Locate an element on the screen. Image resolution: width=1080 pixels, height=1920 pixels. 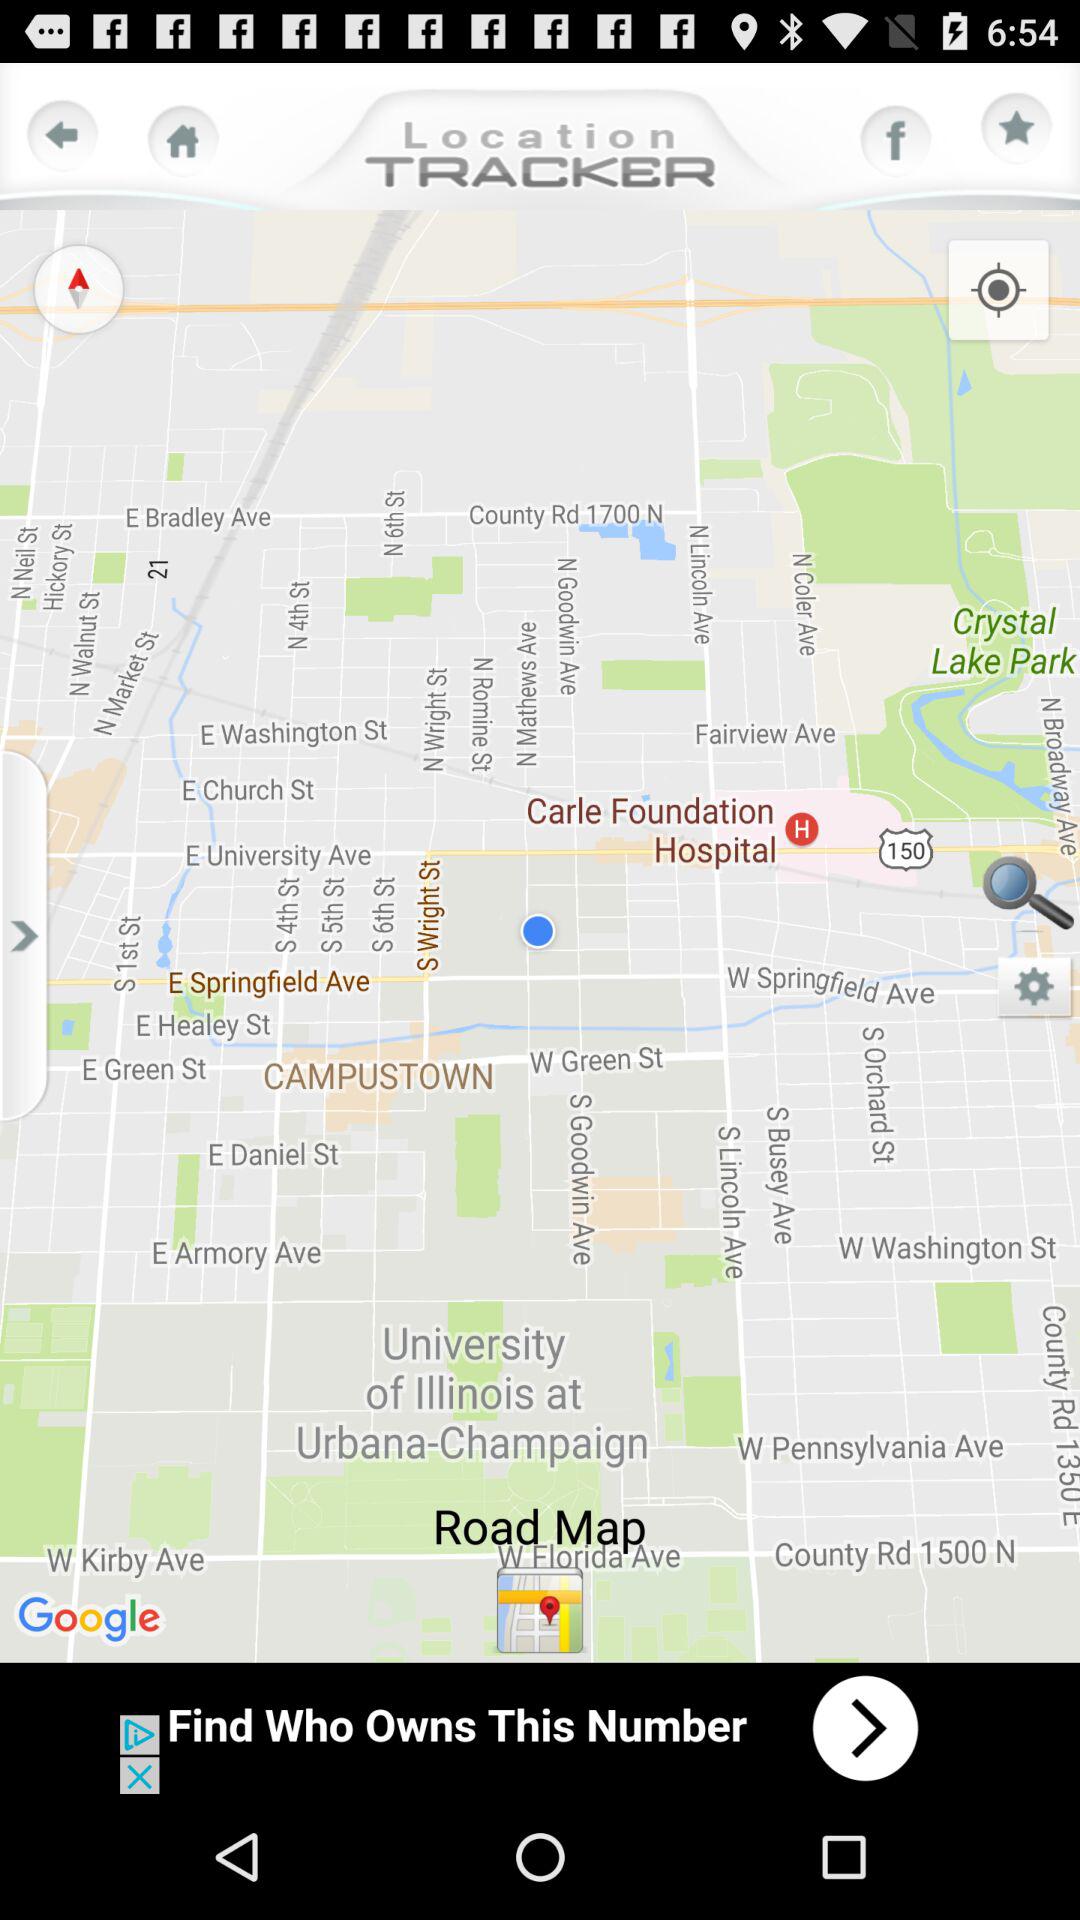
slidebar option is located at coordinates (30, 936).